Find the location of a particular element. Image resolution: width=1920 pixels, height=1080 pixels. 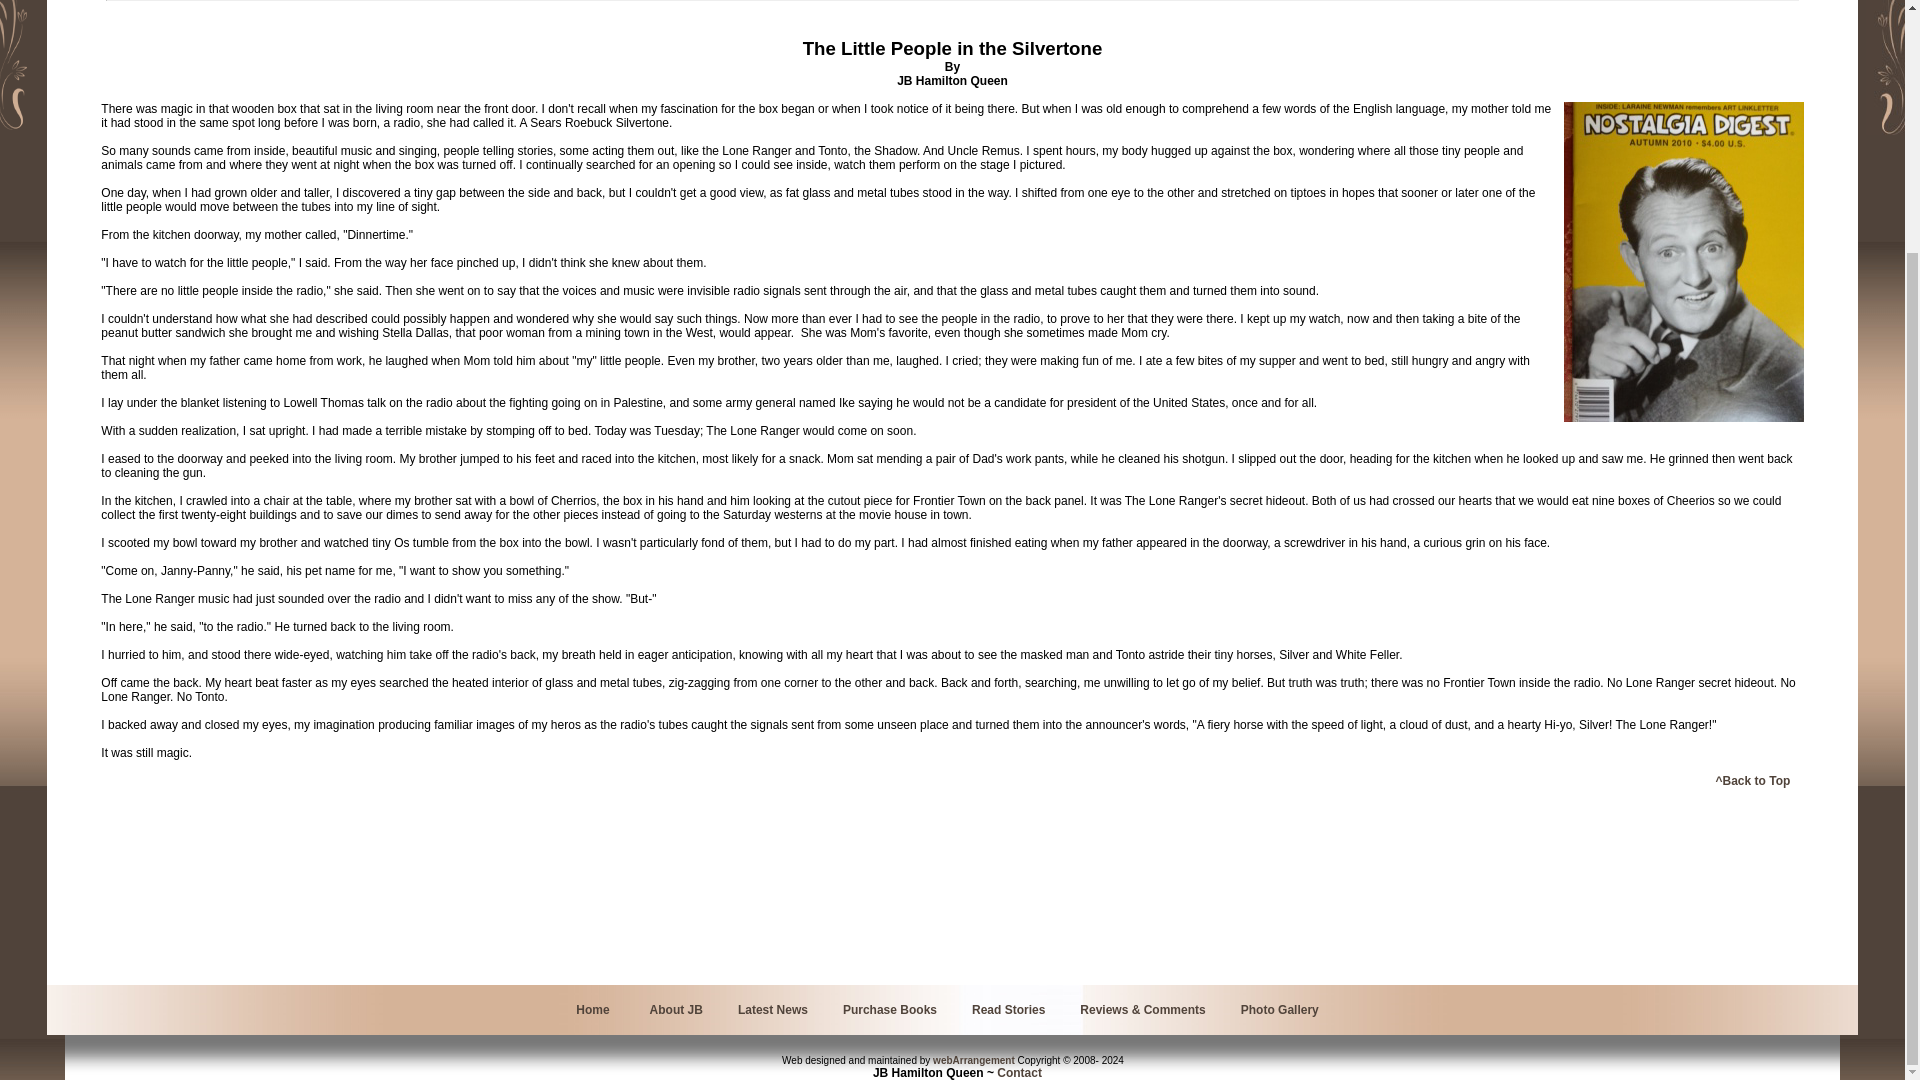

webArrangement is located at coordinates (974, 1060).